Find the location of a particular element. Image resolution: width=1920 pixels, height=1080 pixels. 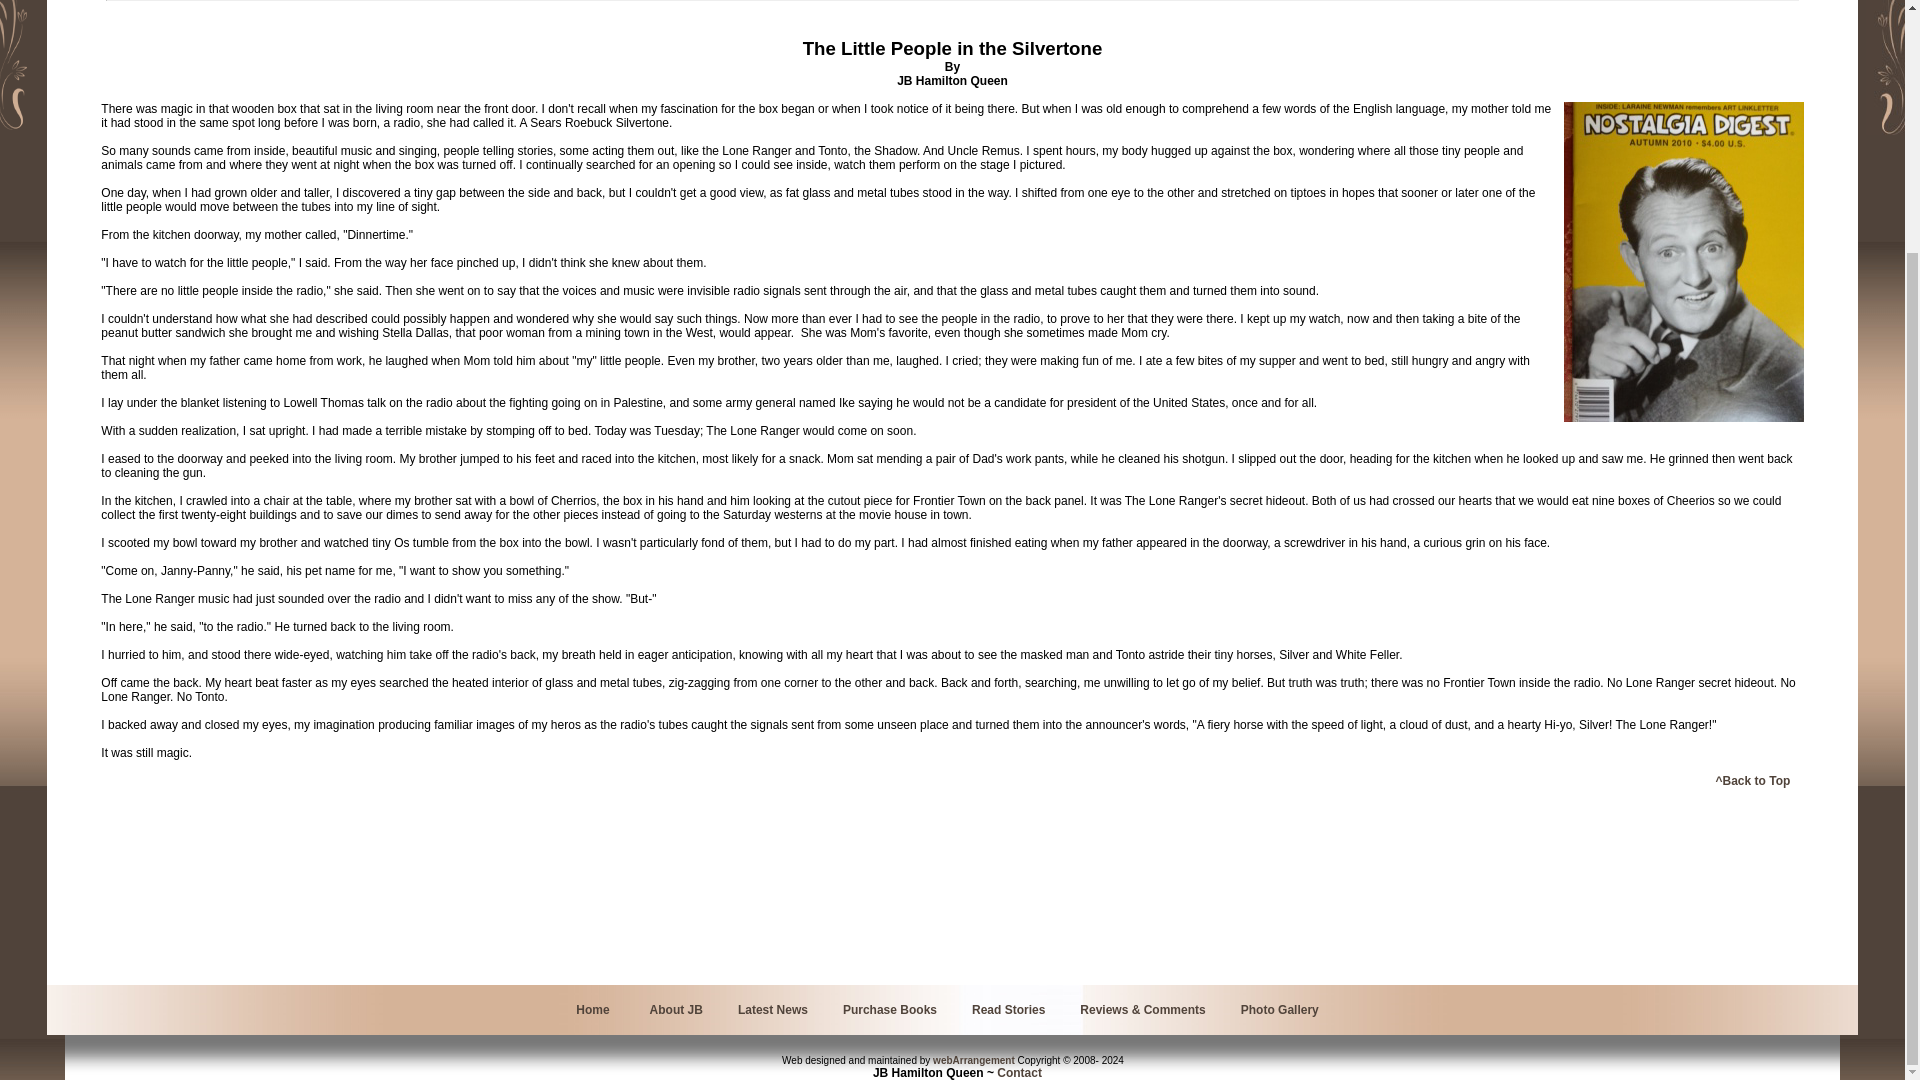

webArrangement is located at coordinates (974, 1060).